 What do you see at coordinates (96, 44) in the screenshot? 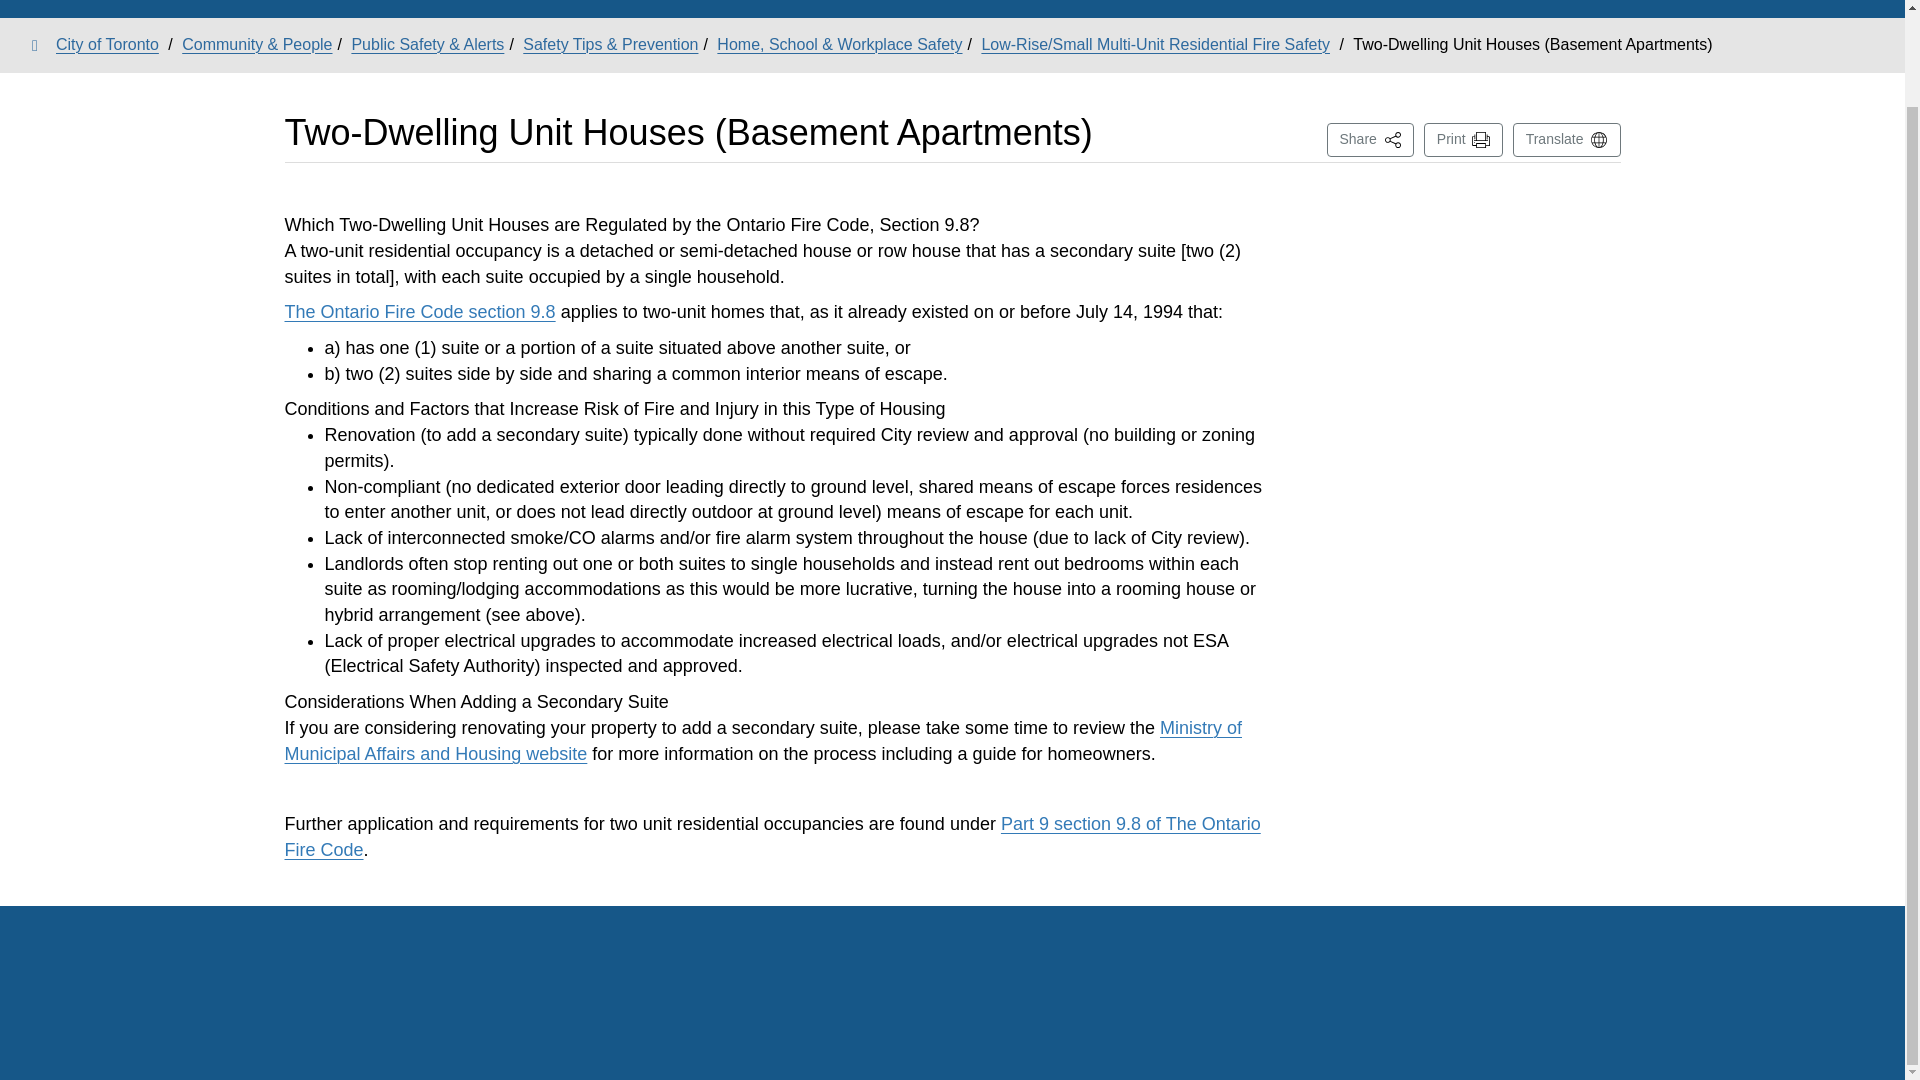
I see `City of Toronto` at bounding box center [96, 44].